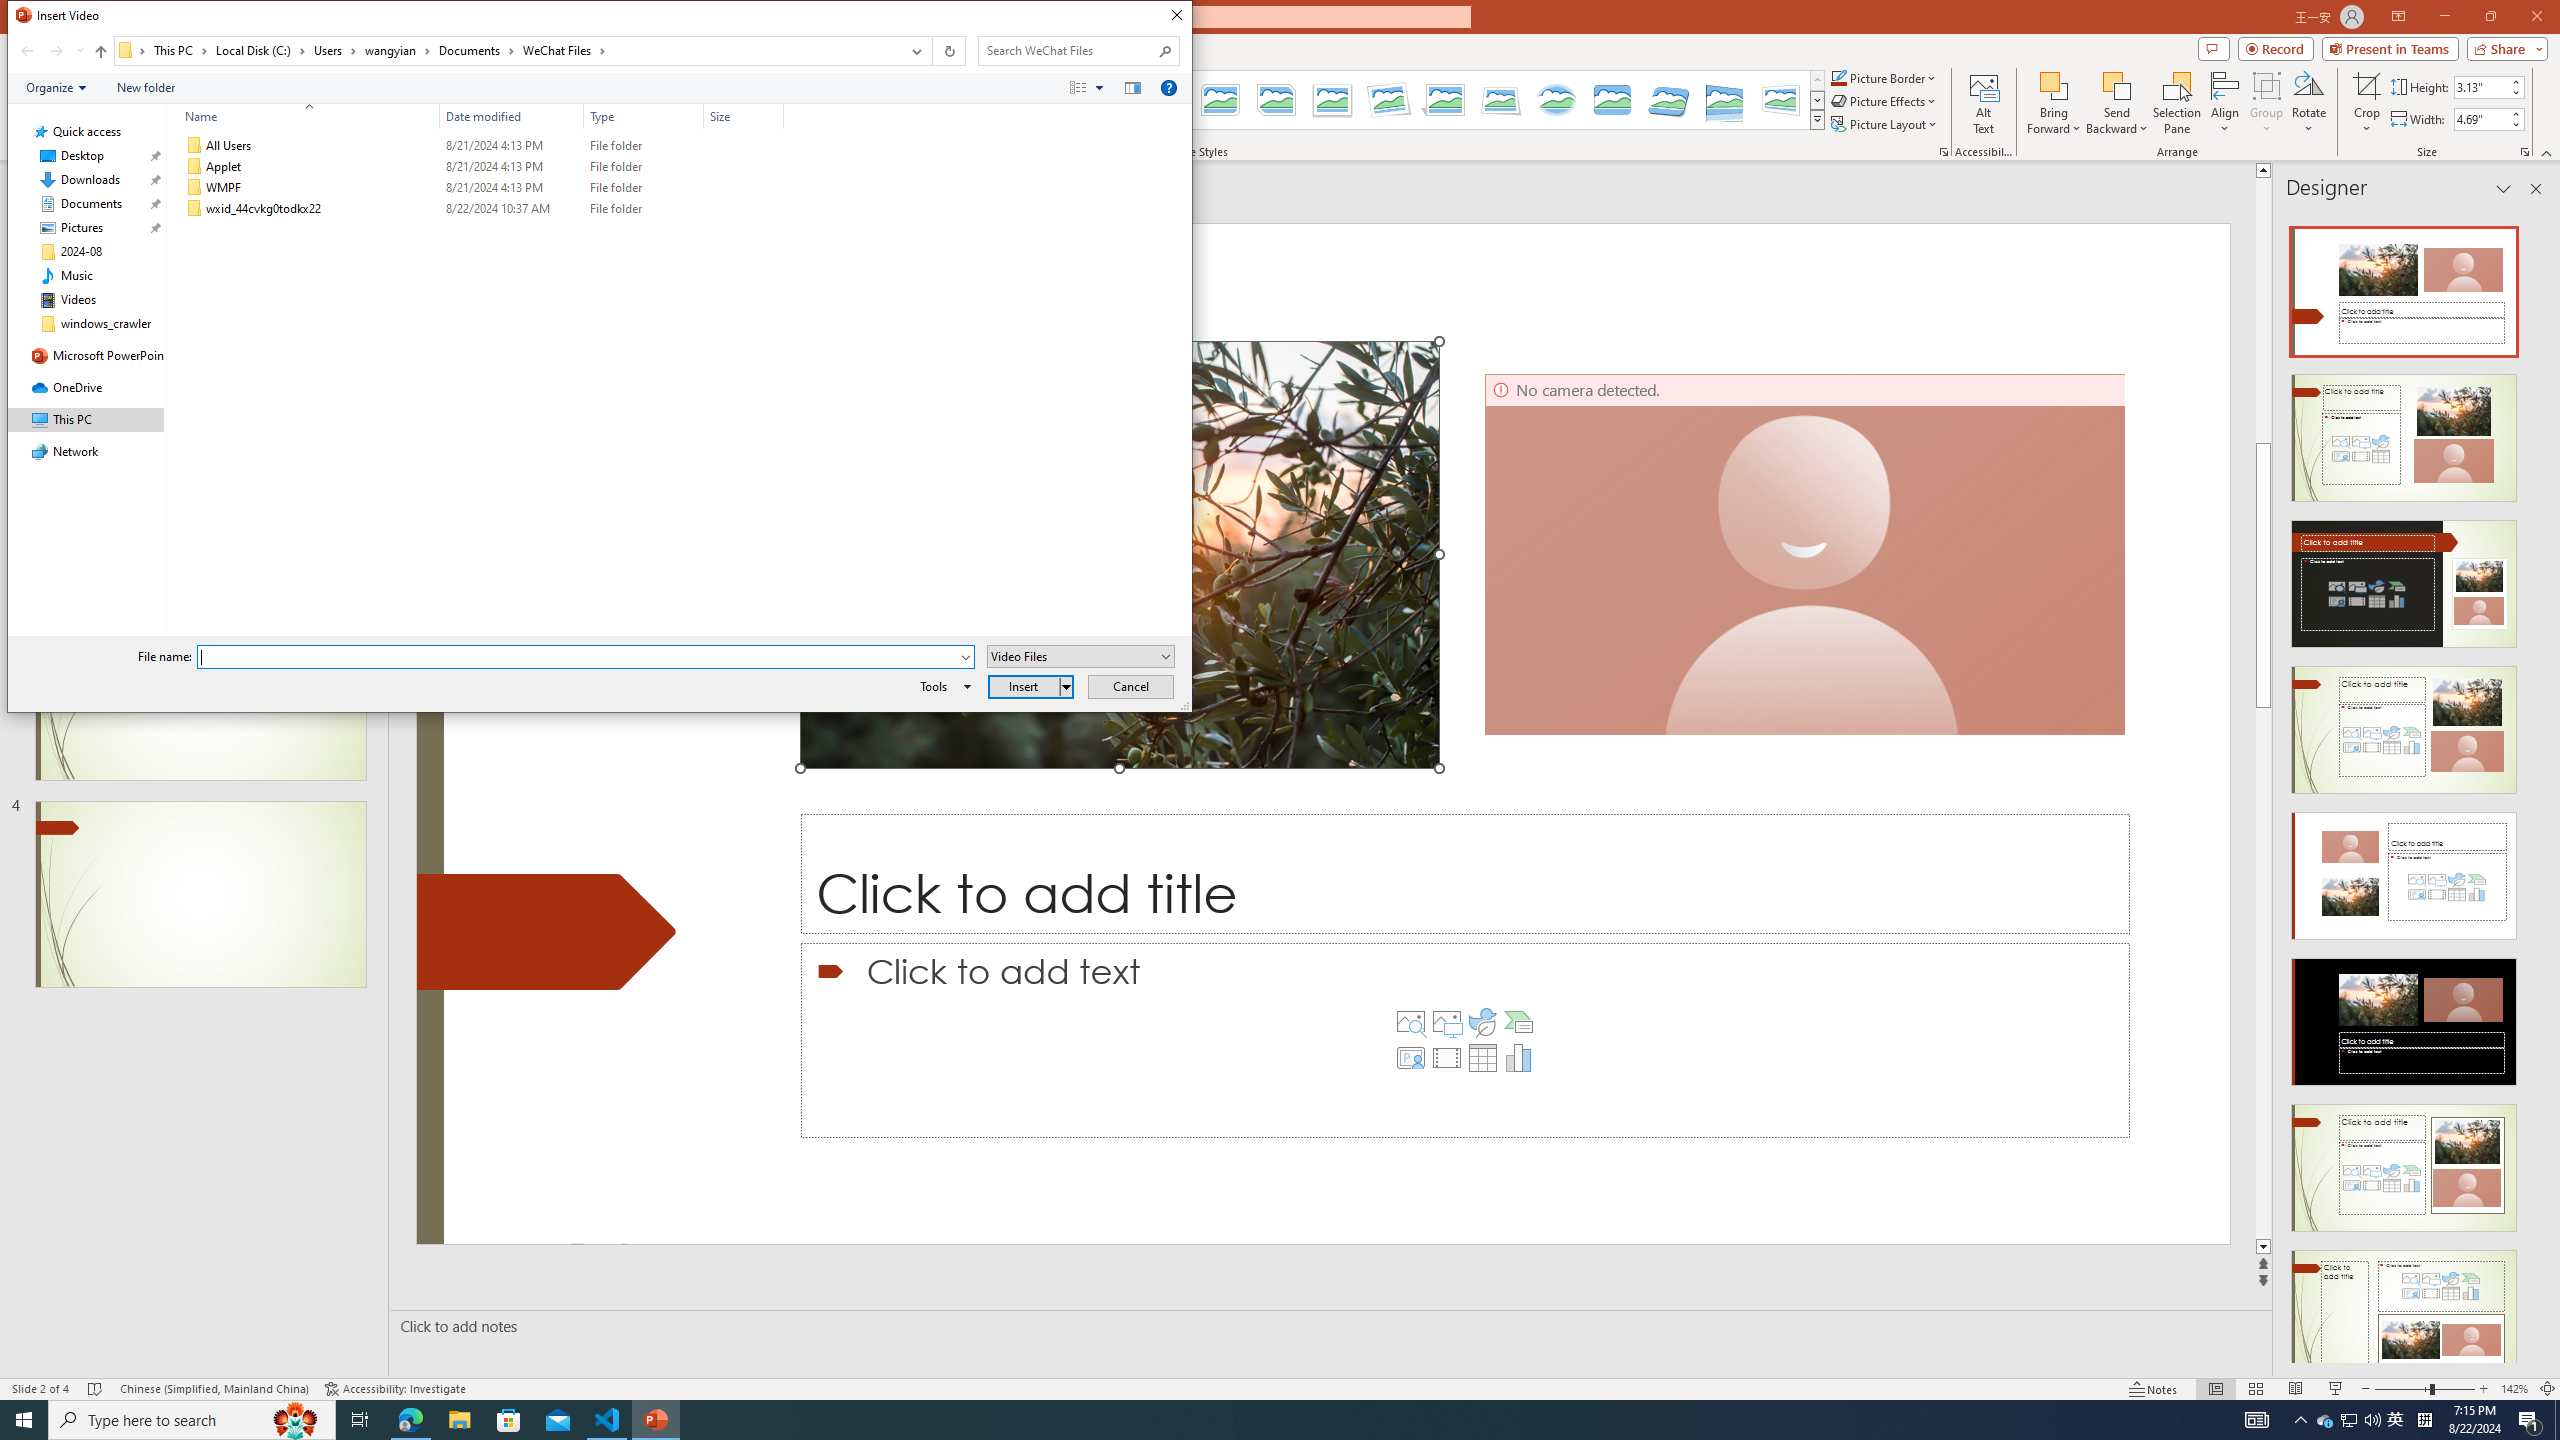 Image resolution: width=2560 pixels, height=1440 pixels. What do you see at coordinates (914, 51) in the screenshot?
I see `Previous Locations` at bounding box center [914, 51].